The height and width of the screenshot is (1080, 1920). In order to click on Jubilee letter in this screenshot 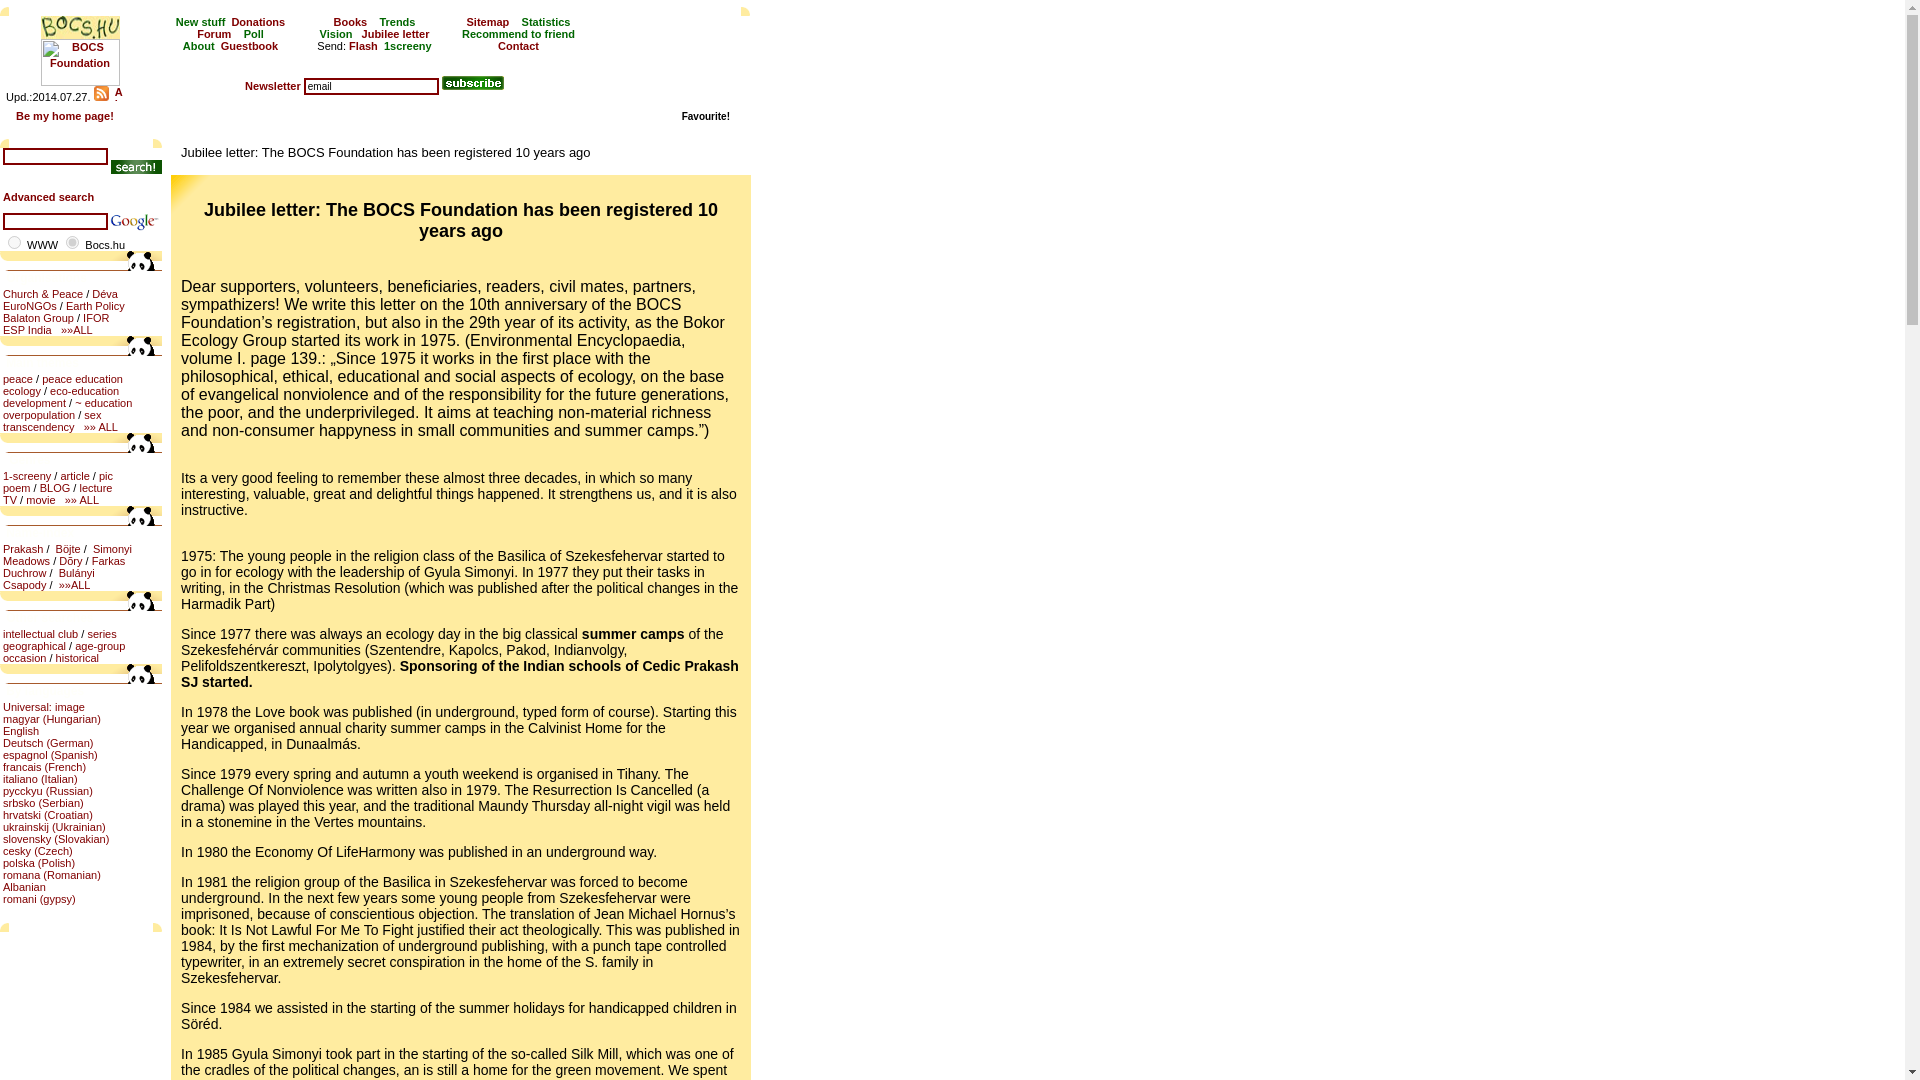, I will do `click(396, 34)`.